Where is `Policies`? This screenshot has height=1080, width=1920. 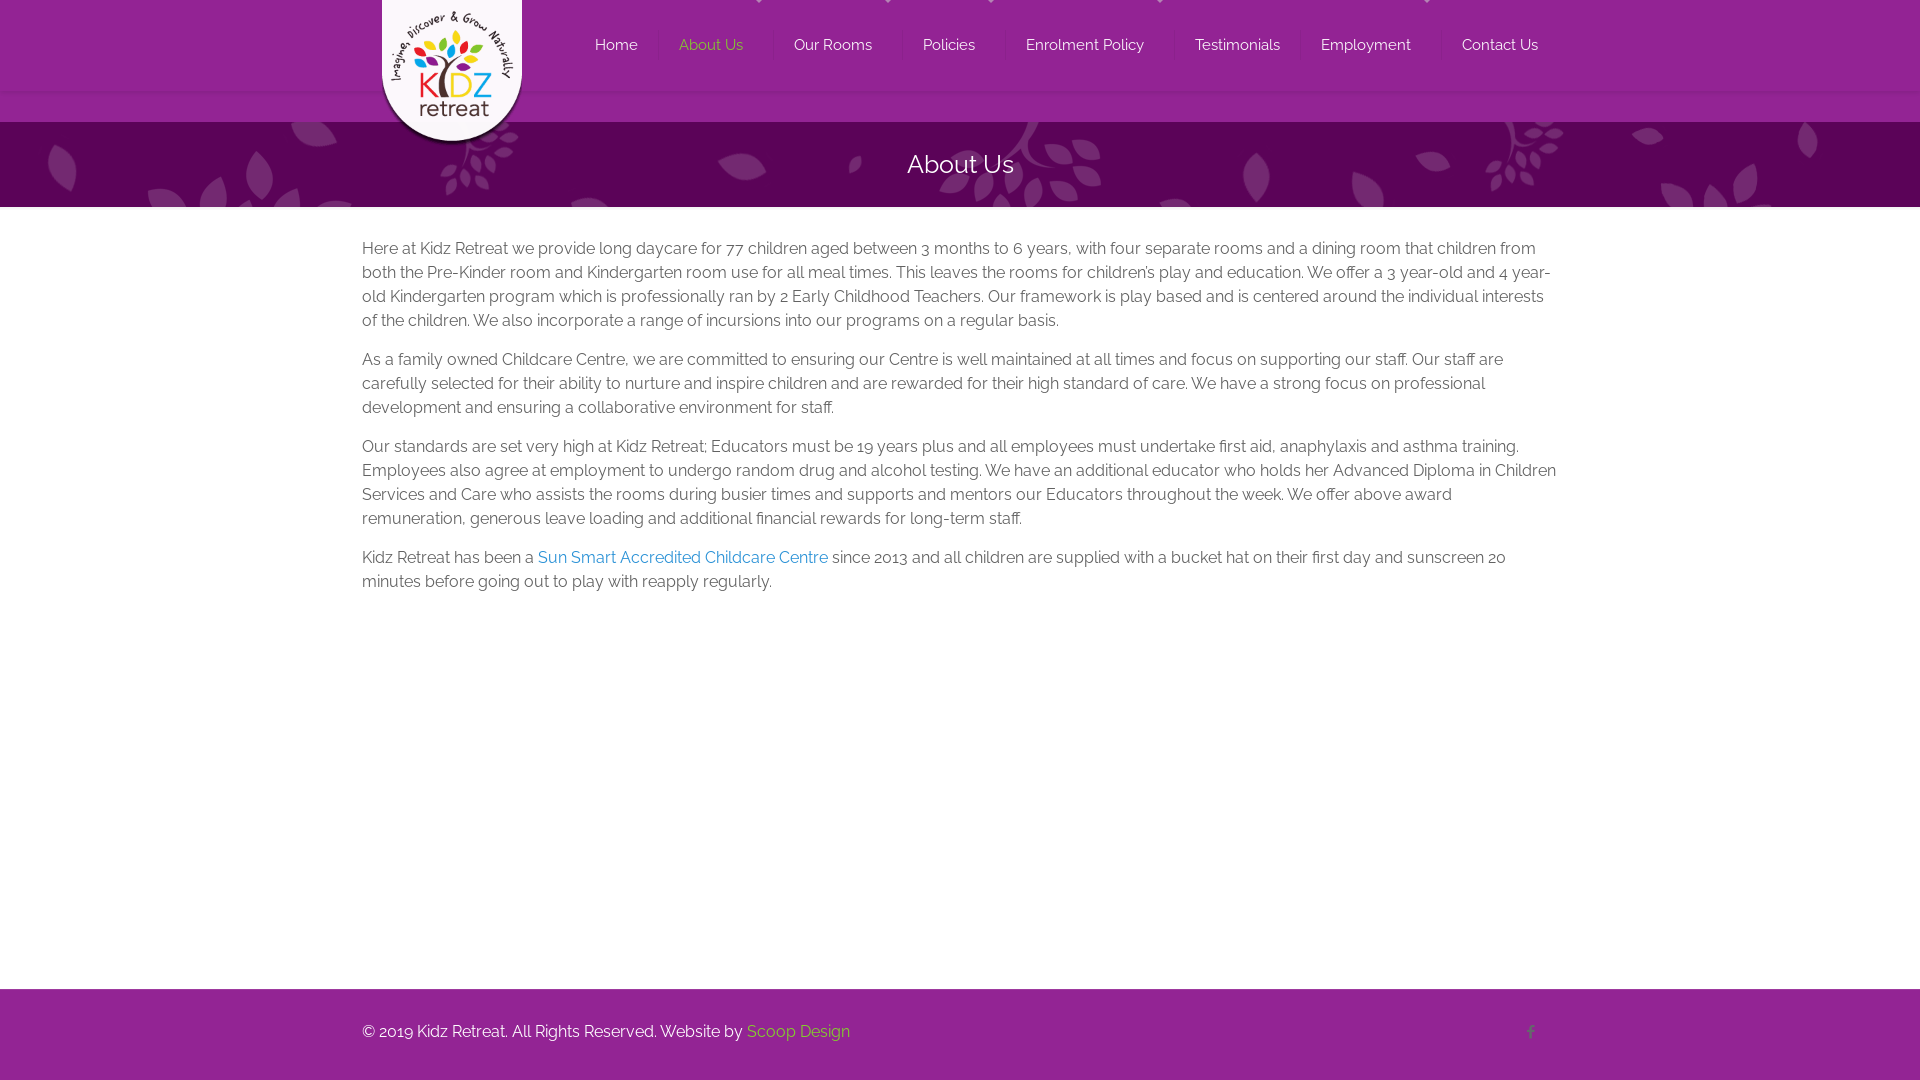
Policies is located at coordinates (954, 45).